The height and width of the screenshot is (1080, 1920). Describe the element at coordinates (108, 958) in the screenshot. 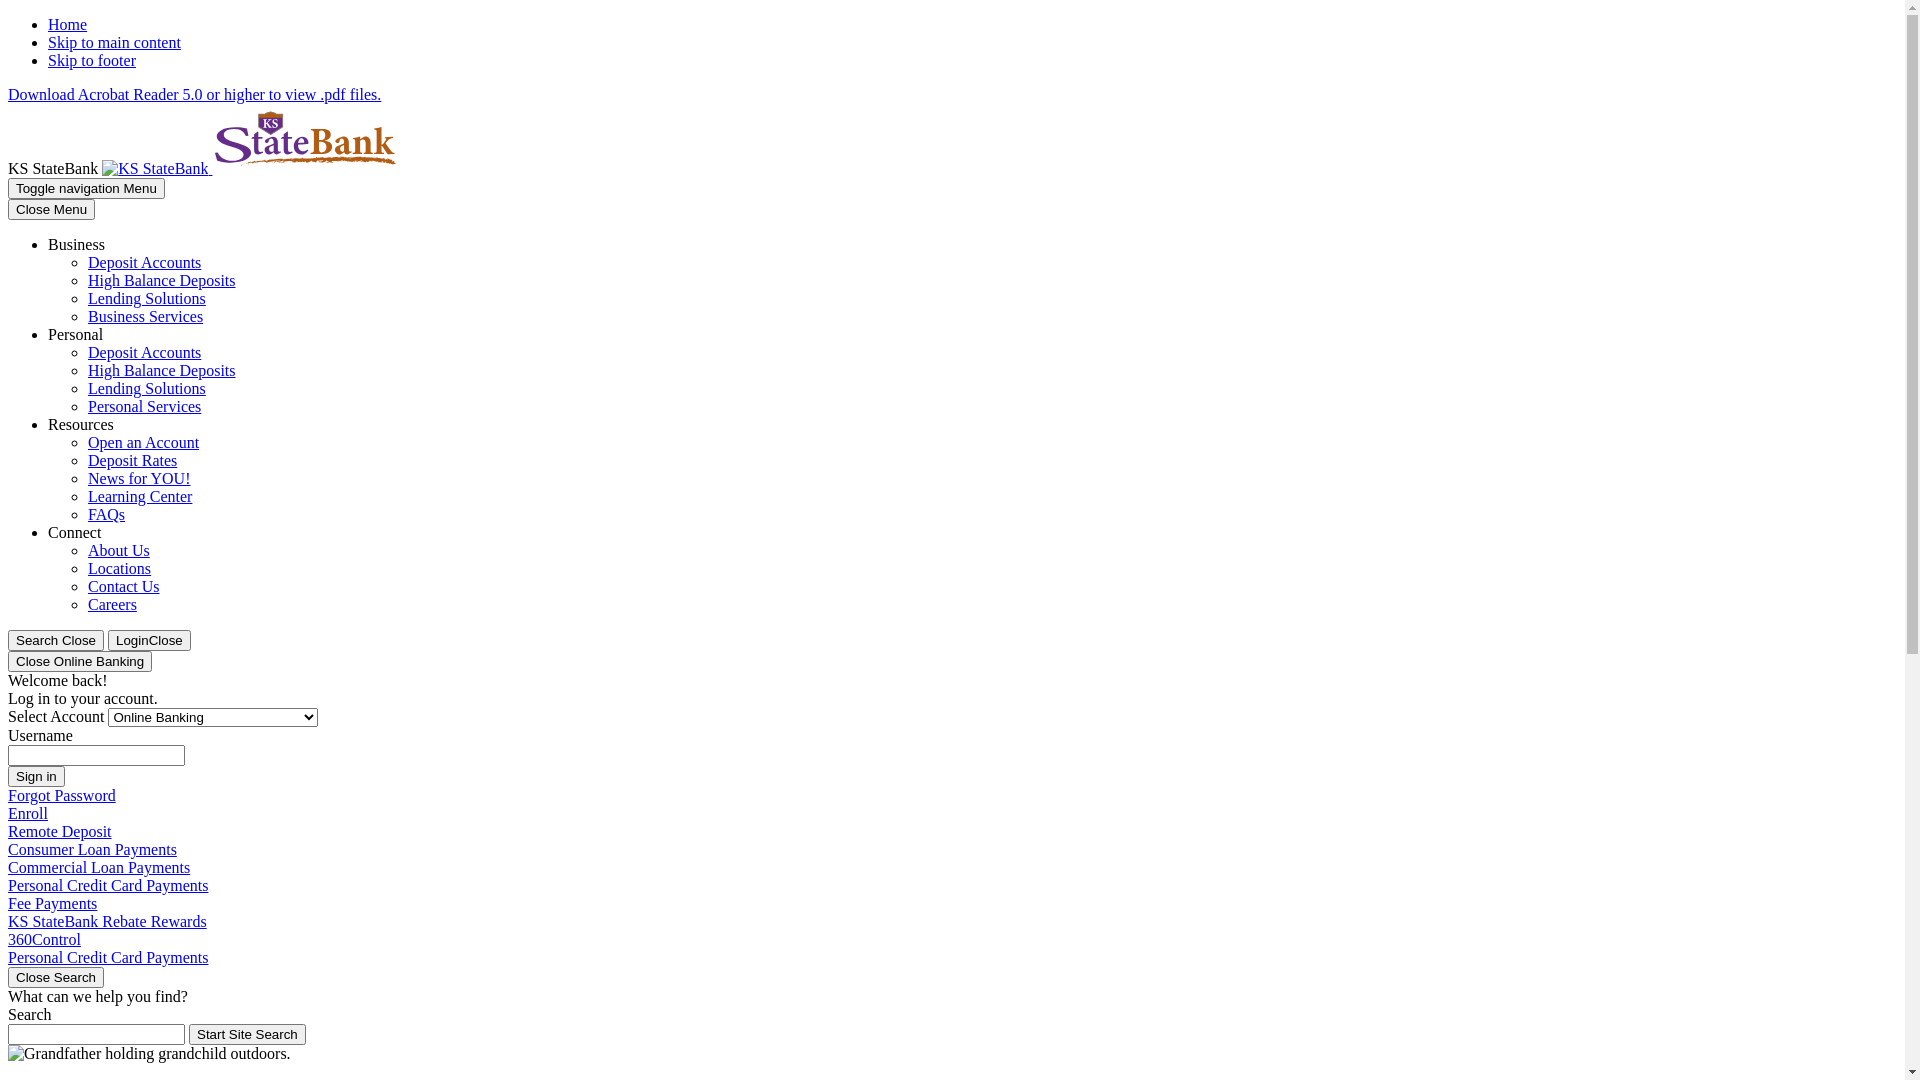

I see `Personal Credit Card Payments` at that location.